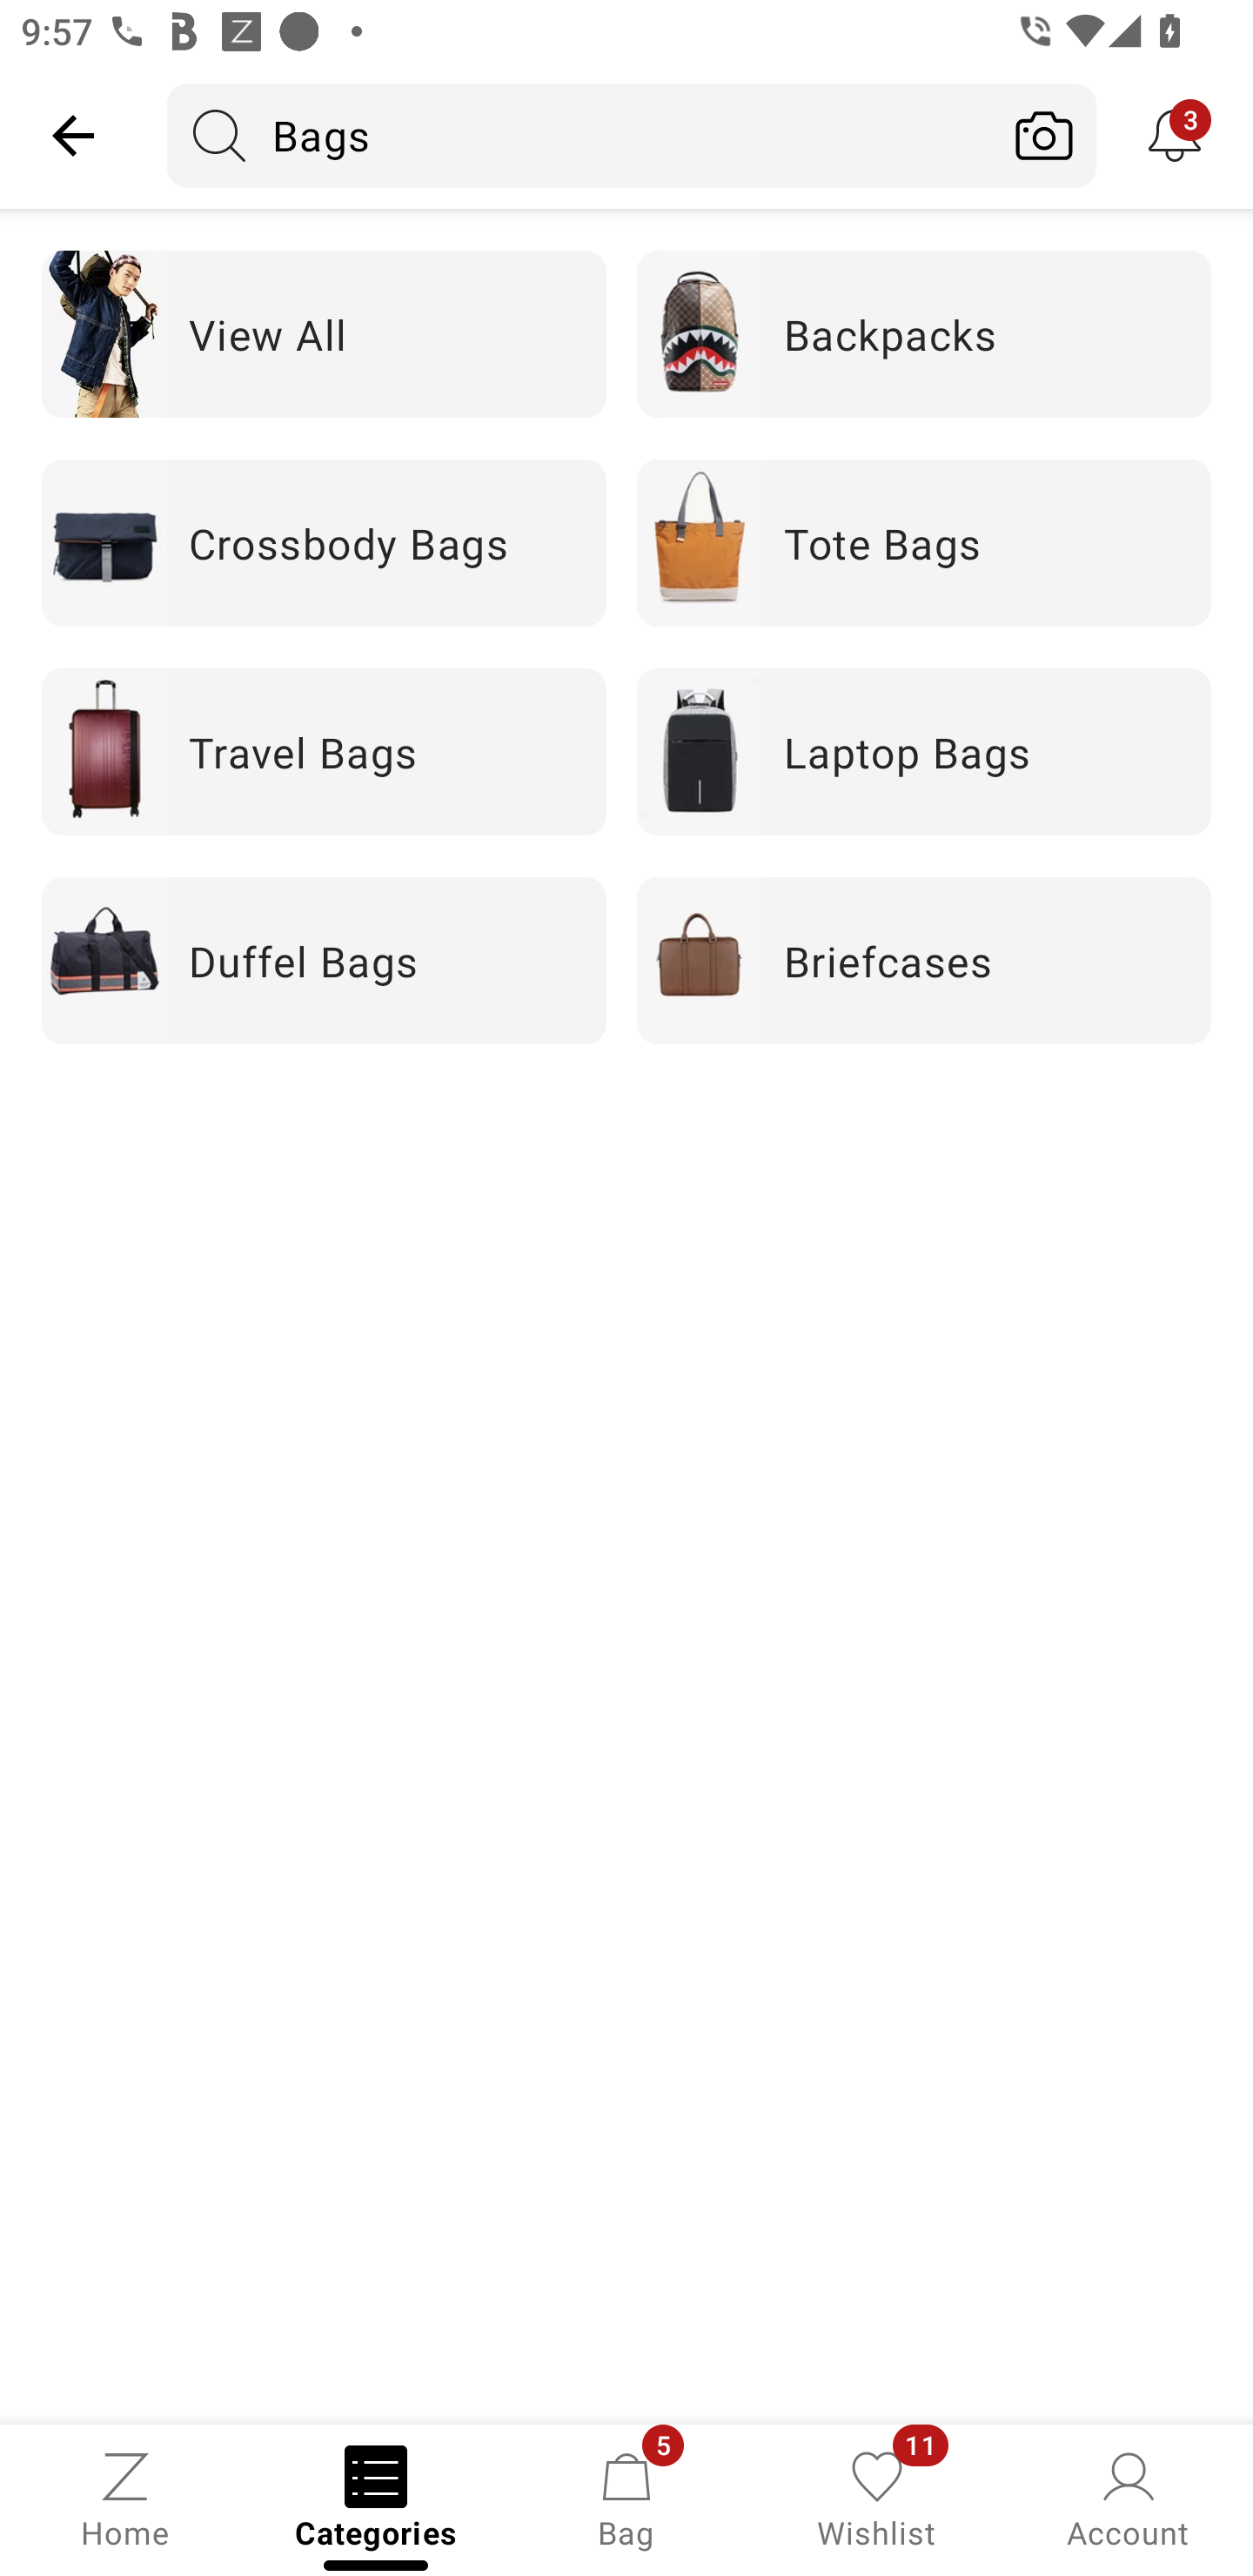  Describe the element at coordinates (924, 333) in the screenshot. I see `Backpacks` at that location.